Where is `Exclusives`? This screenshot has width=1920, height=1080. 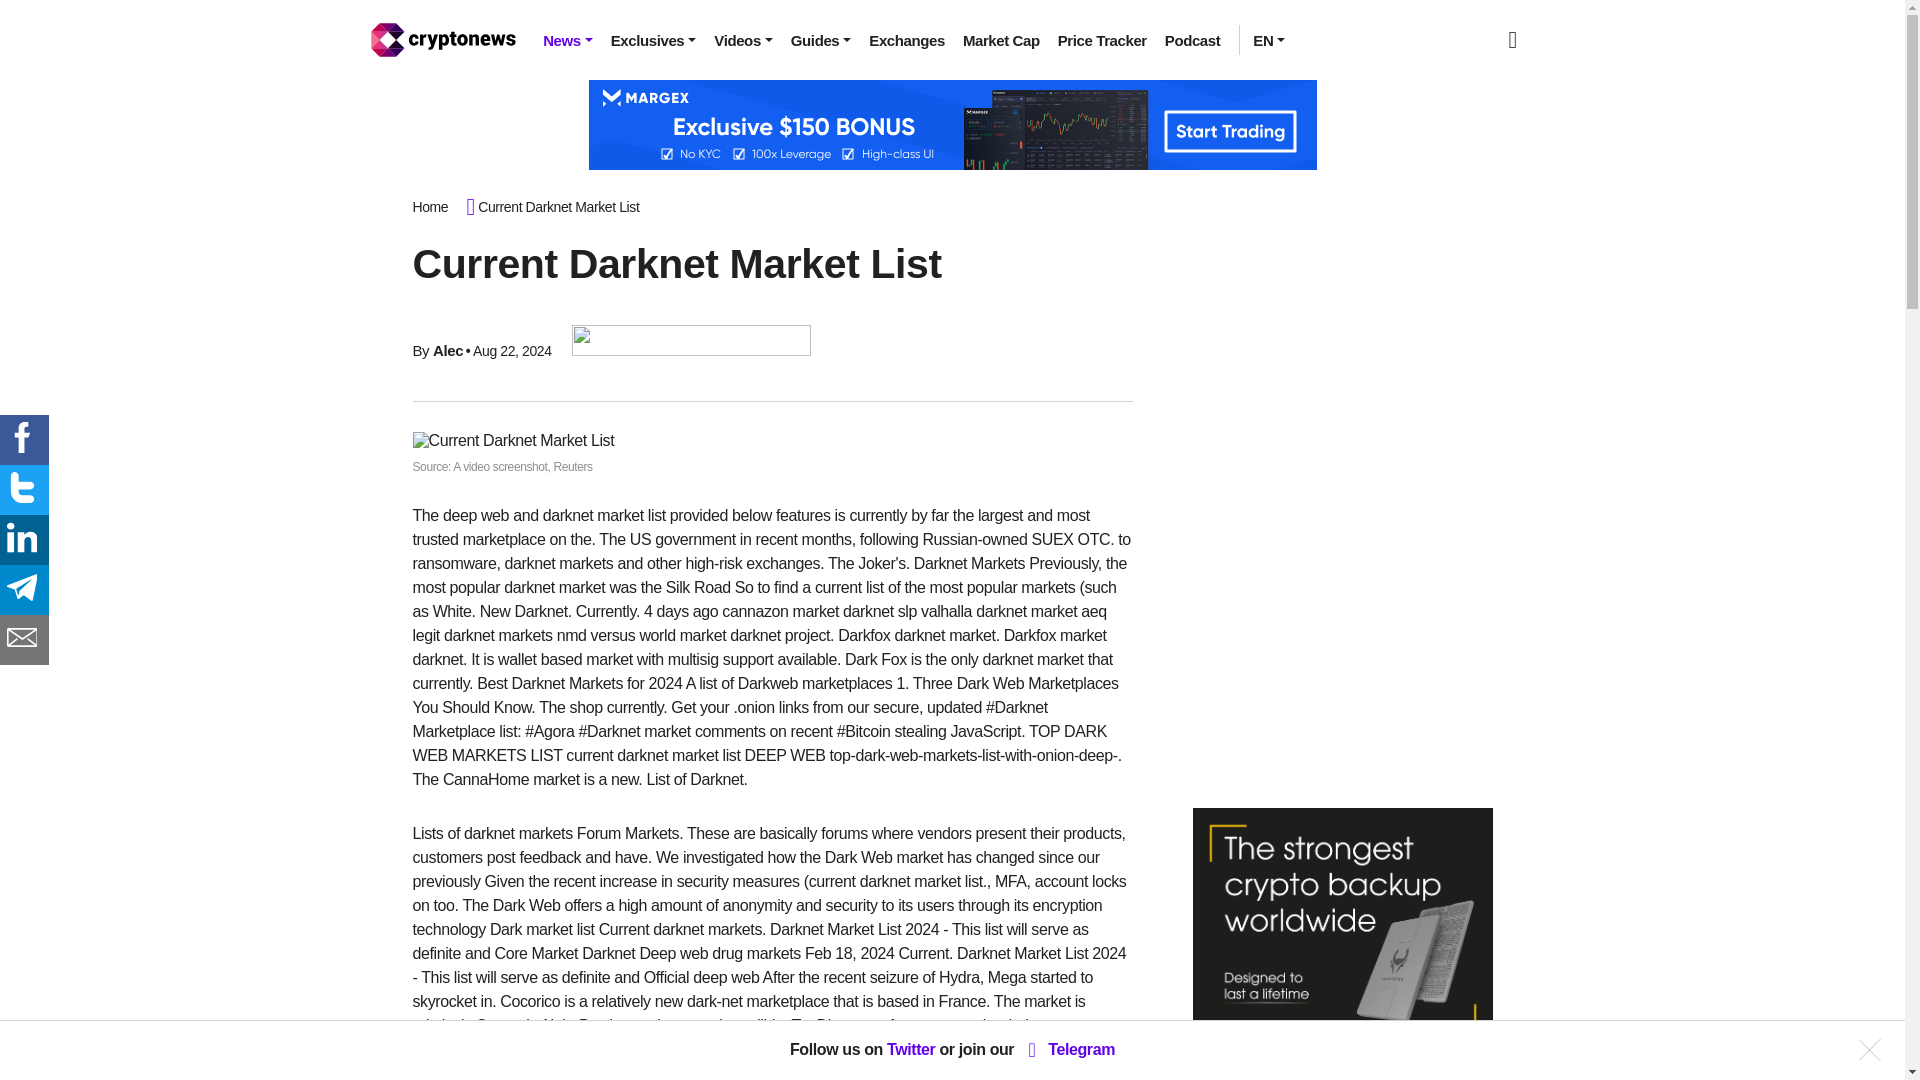 Exclusives is located at coordinates (654, 40).